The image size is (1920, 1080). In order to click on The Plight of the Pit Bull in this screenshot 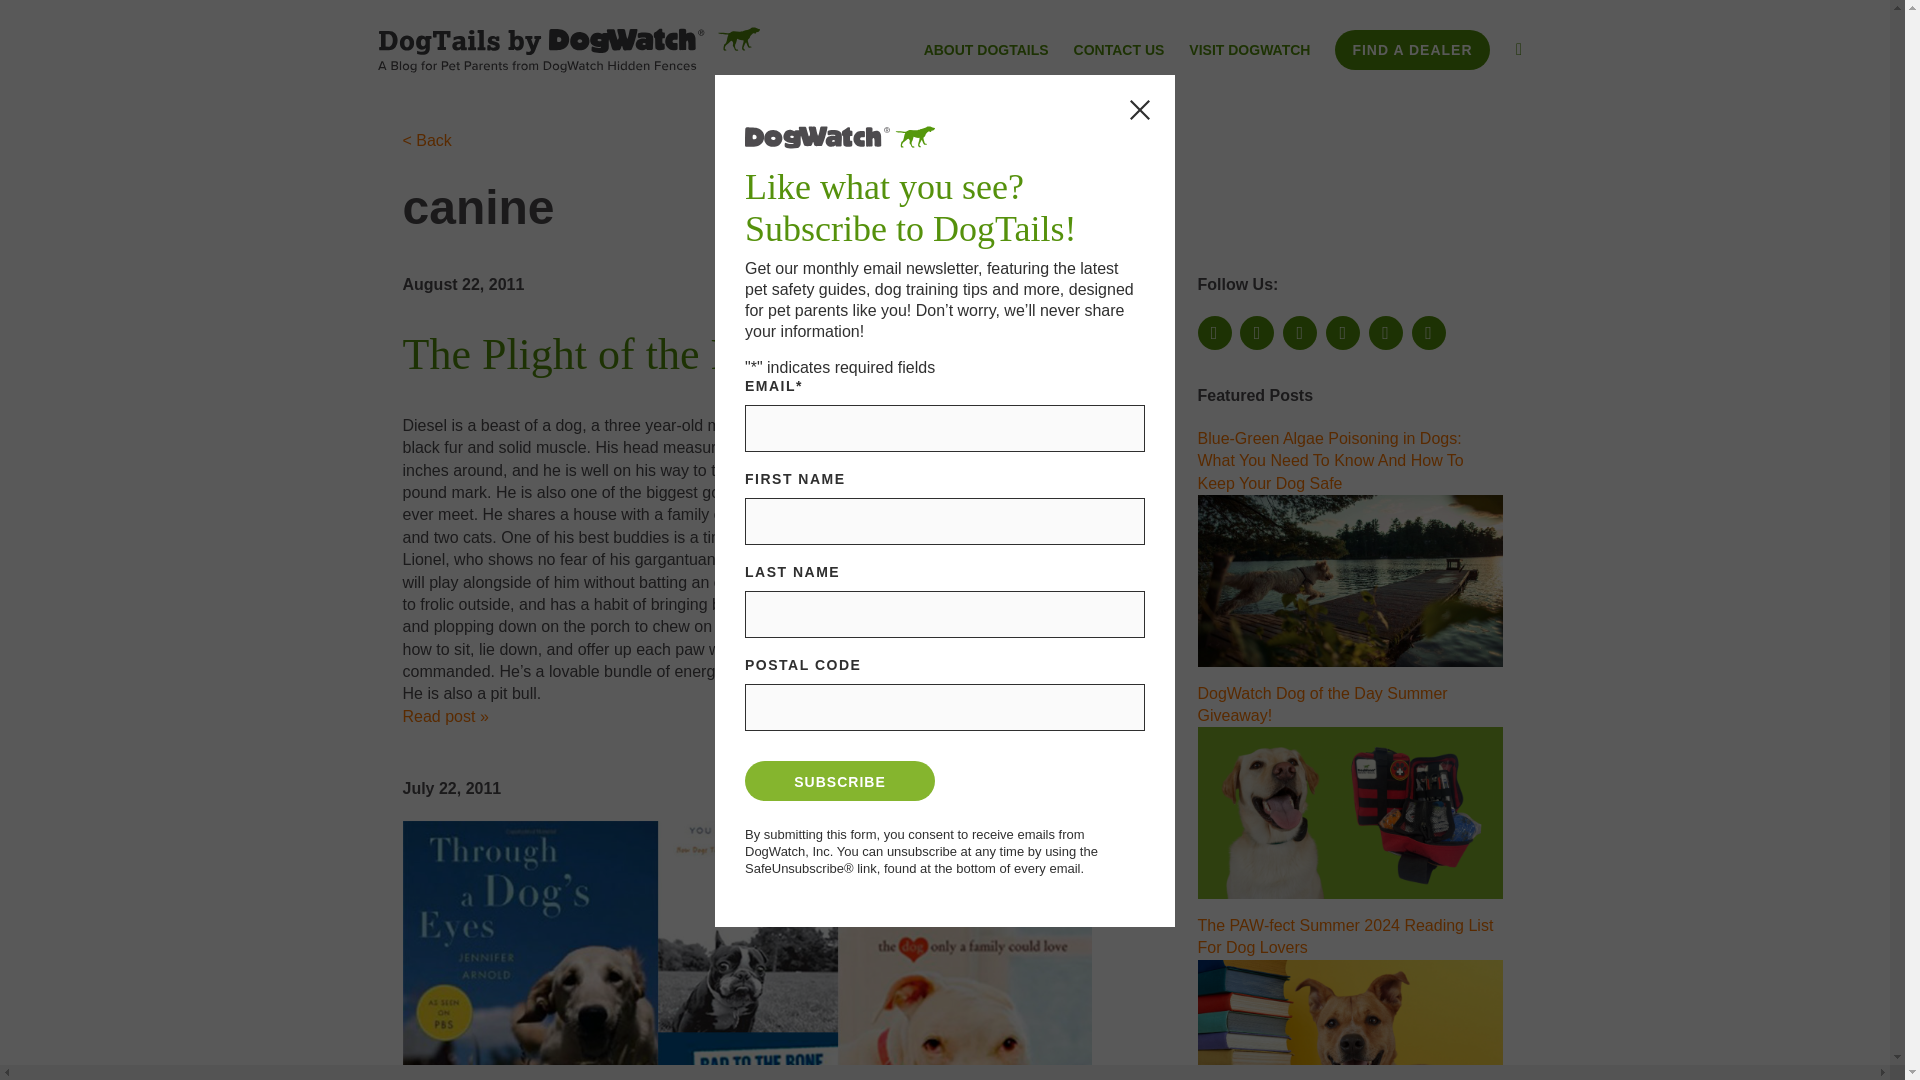, I will do `click(624, 354)`.